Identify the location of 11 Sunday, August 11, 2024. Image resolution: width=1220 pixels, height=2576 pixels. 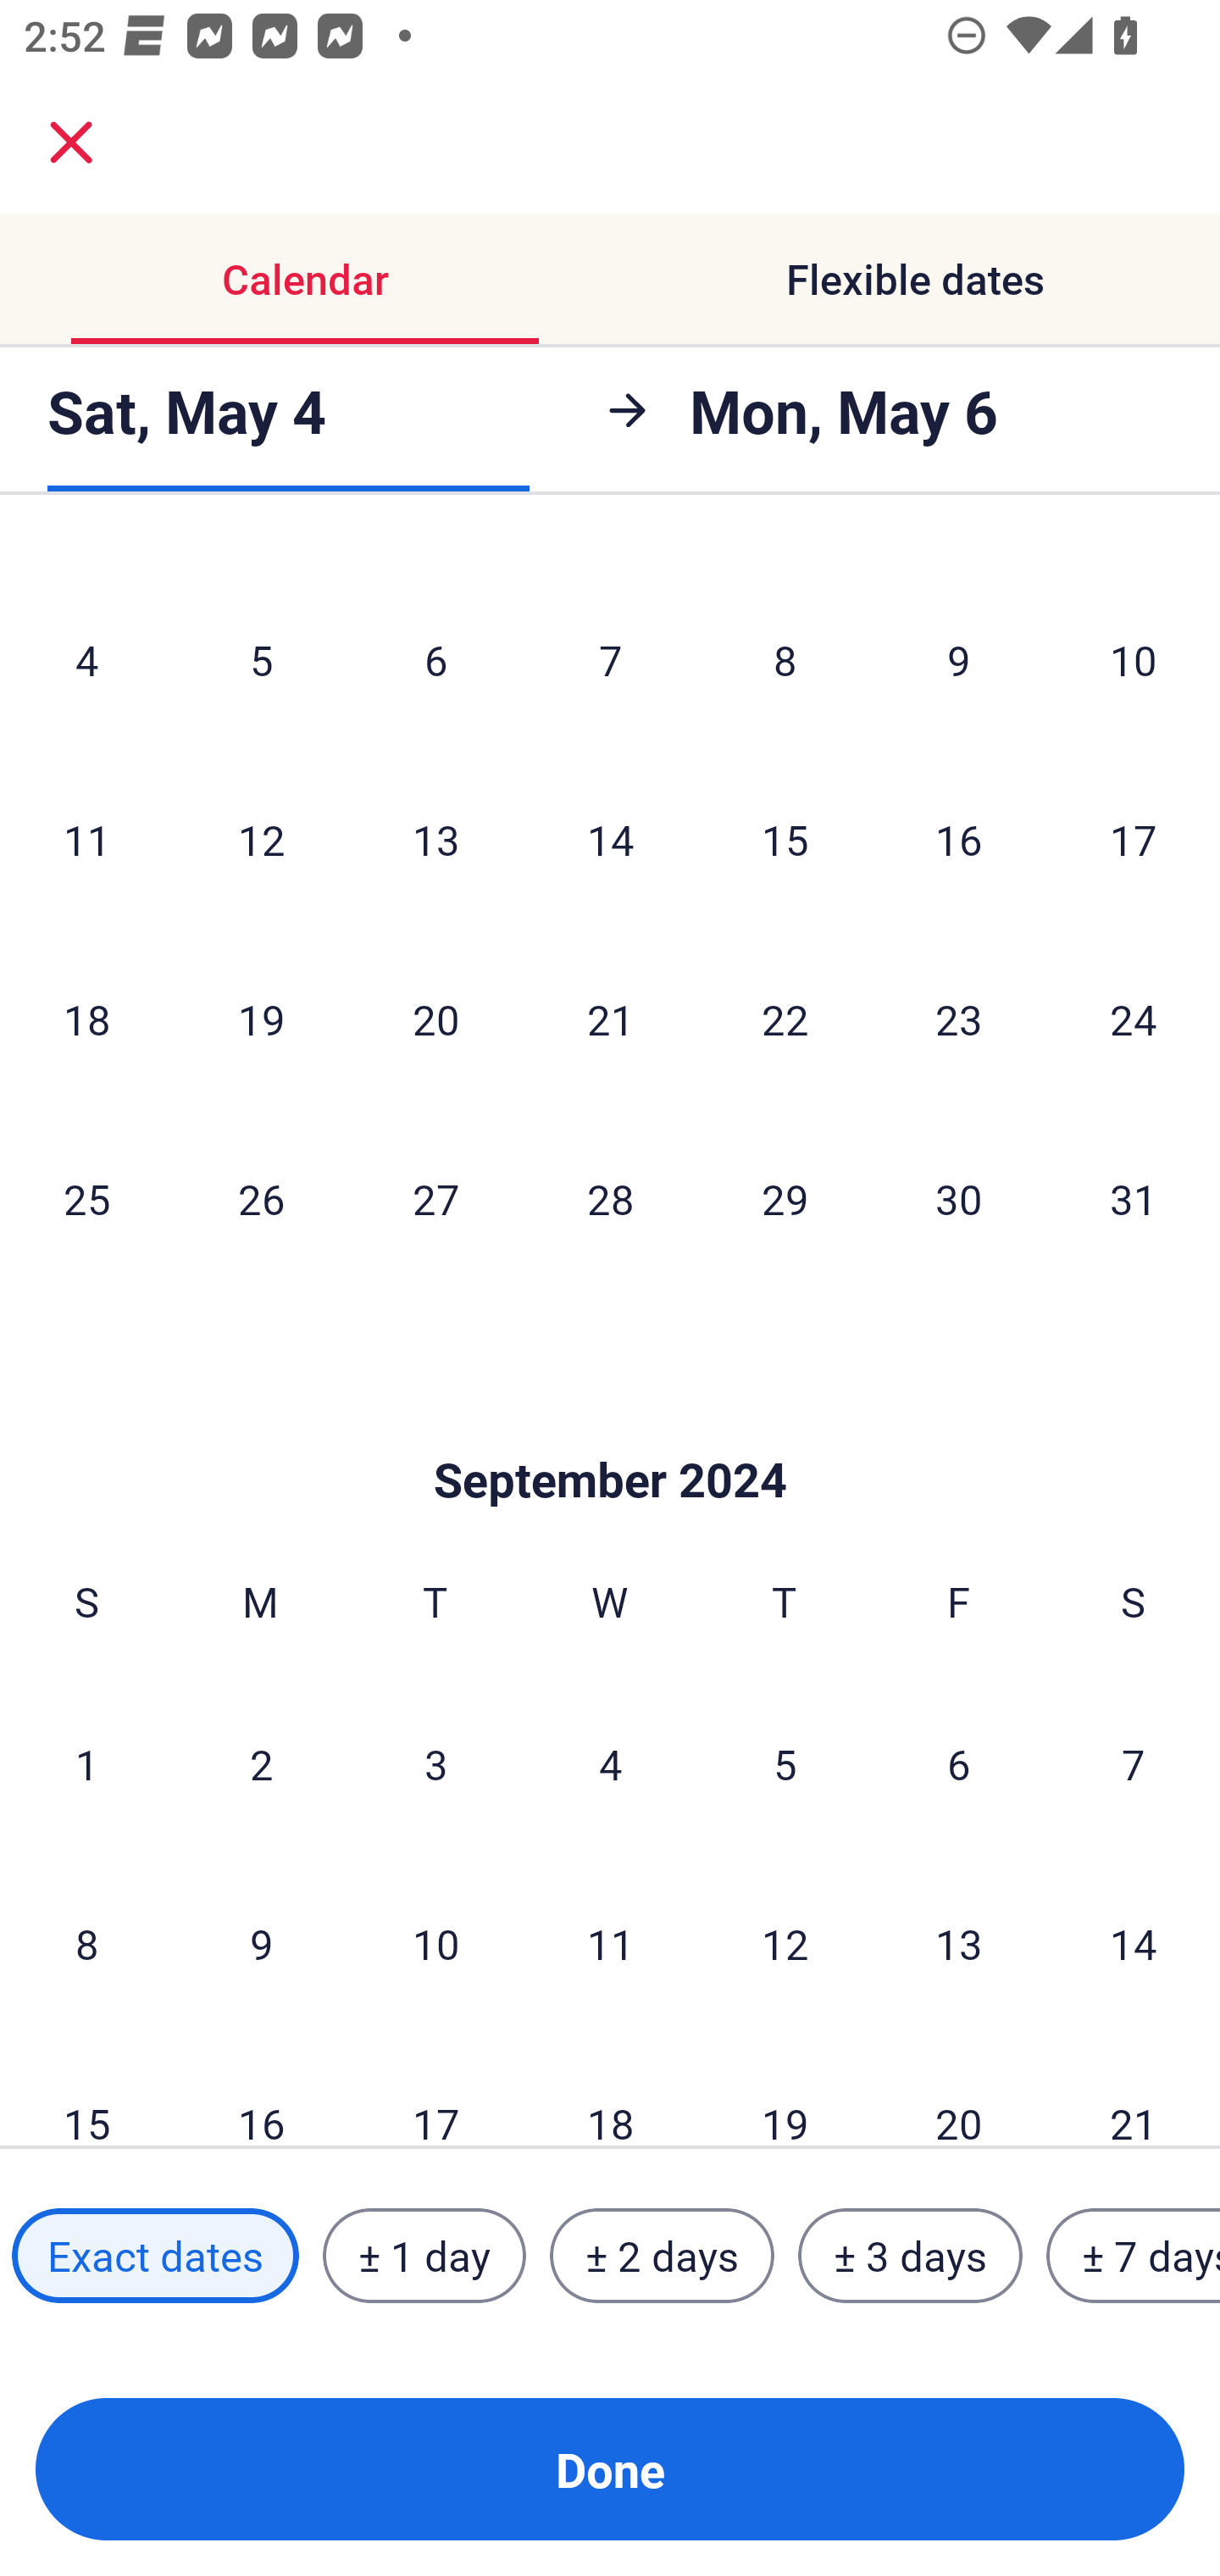
(86, 839).